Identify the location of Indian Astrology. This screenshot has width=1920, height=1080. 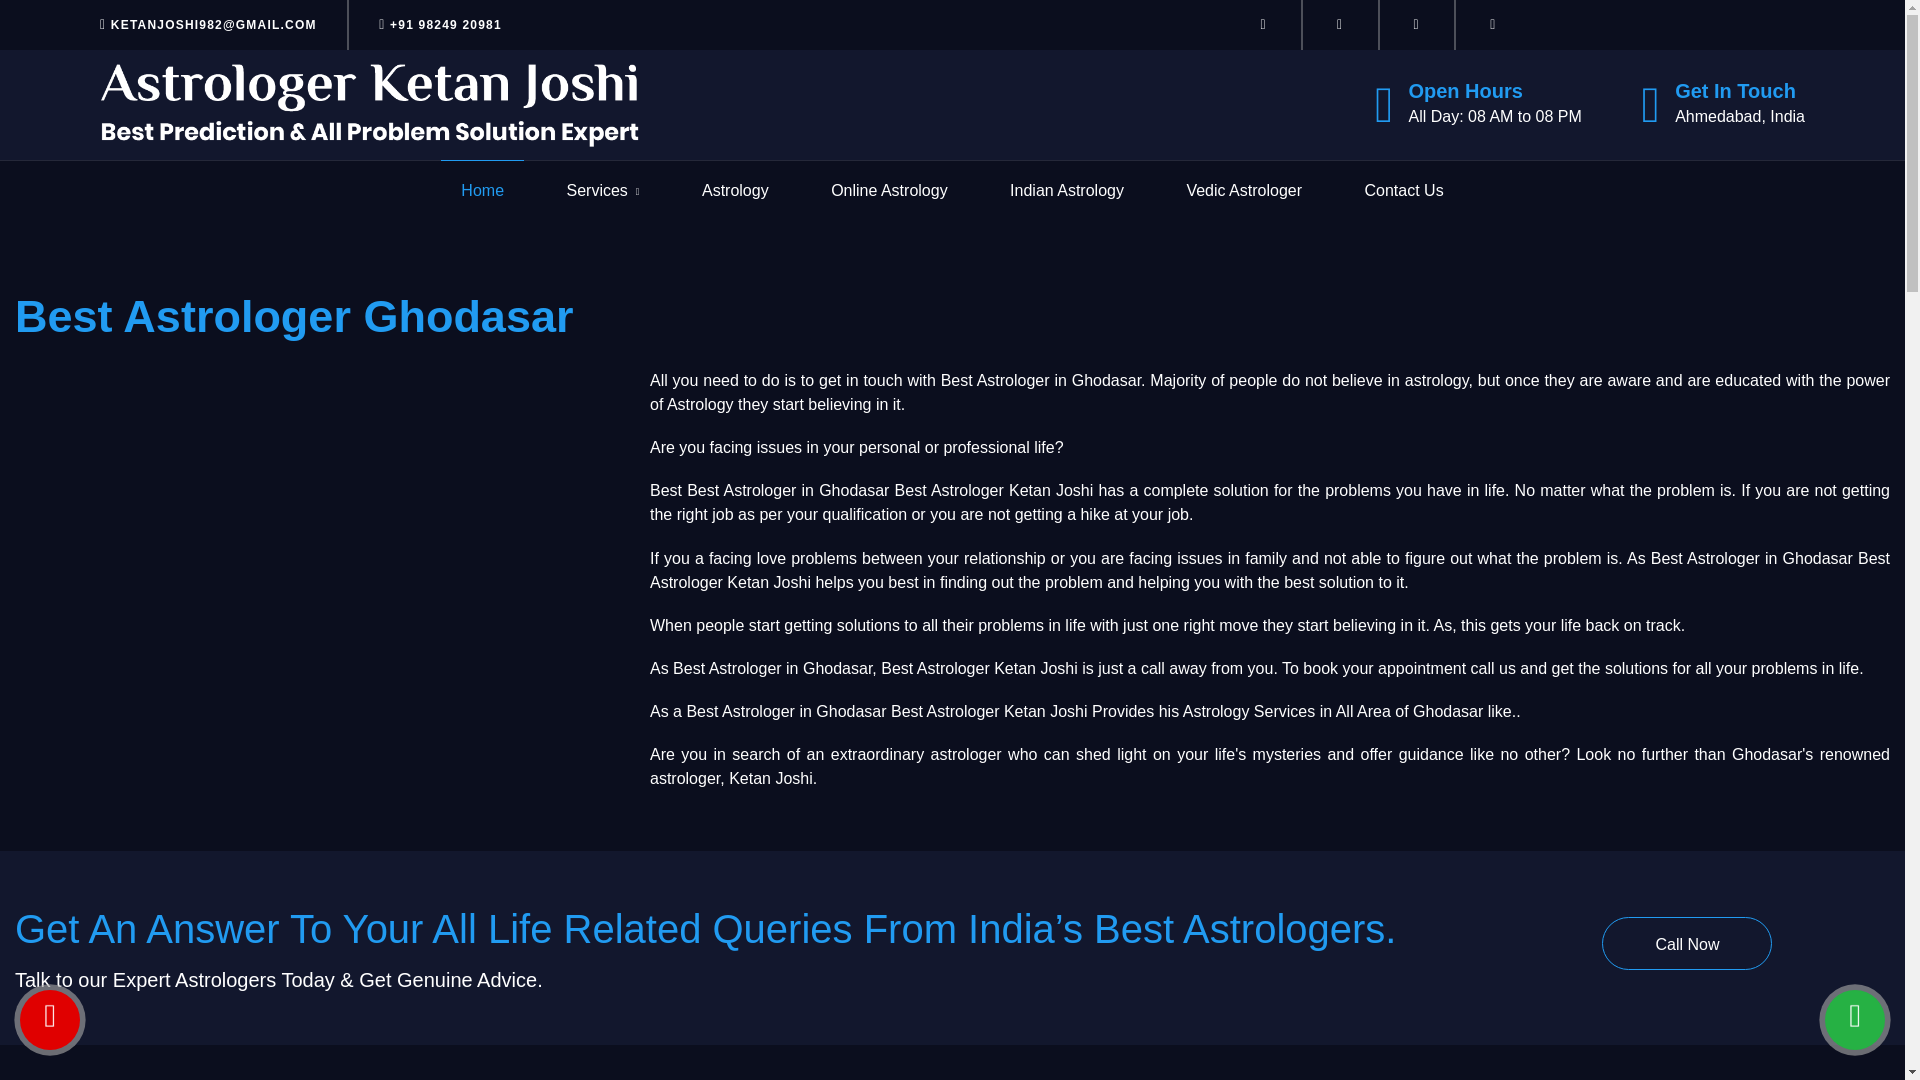
(1066, 190).